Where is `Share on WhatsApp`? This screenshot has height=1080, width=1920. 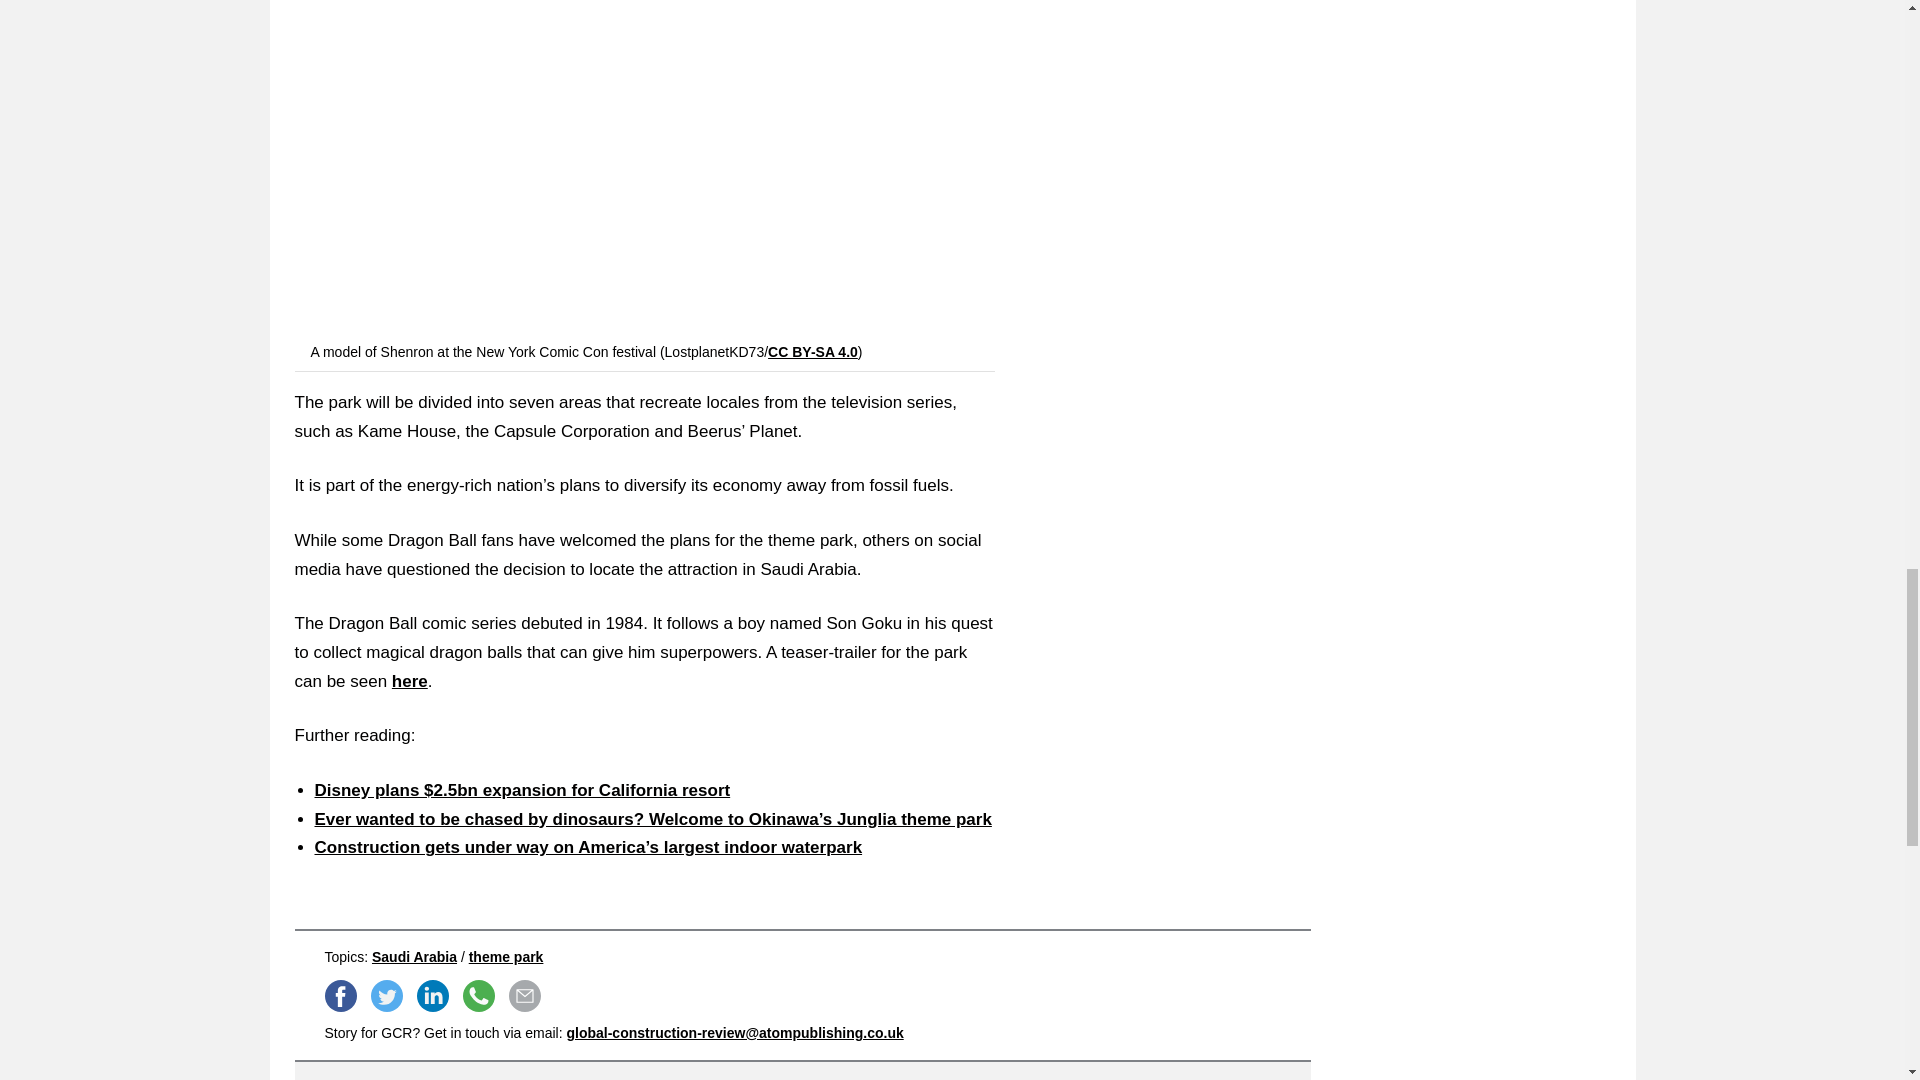
Share on WhatsApp is located at coordinates (478, 995).